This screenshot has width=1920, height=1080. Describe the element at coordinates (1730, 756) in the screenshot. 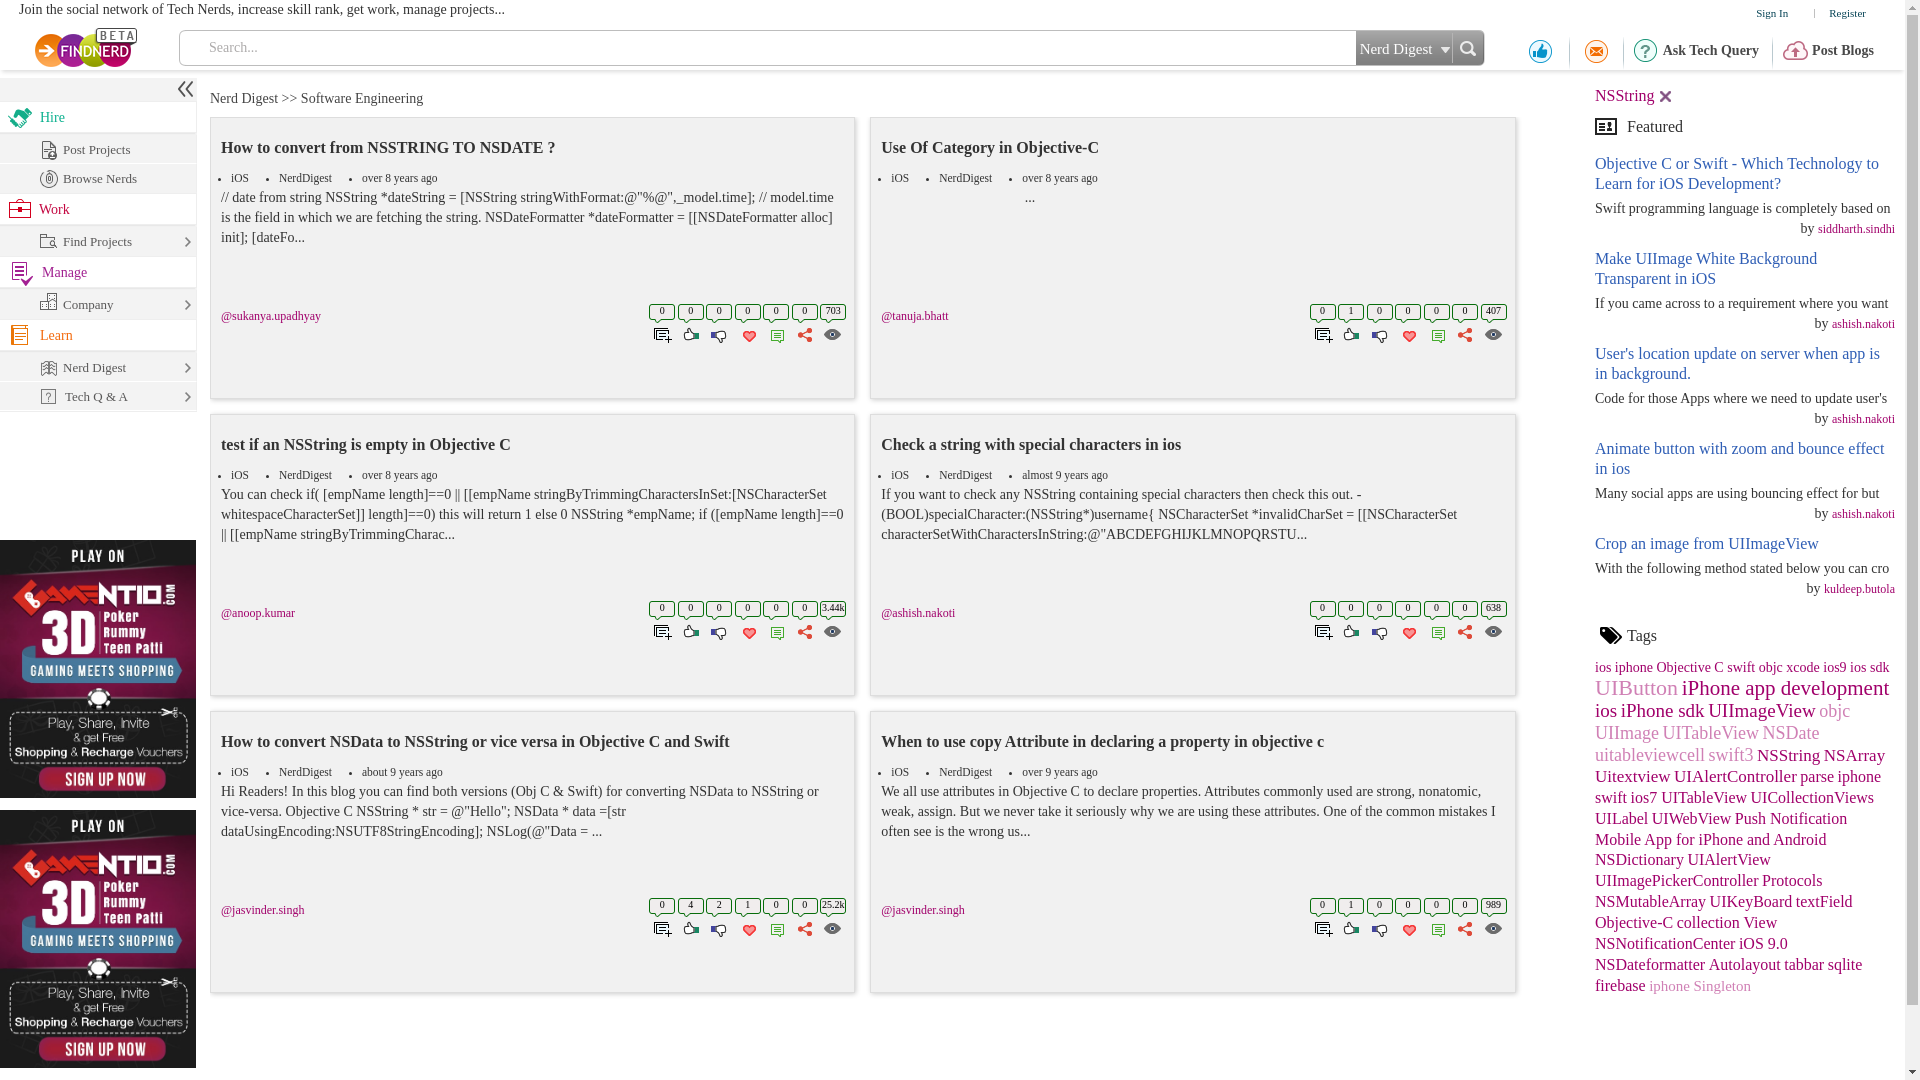

I see `swift3` at that location.